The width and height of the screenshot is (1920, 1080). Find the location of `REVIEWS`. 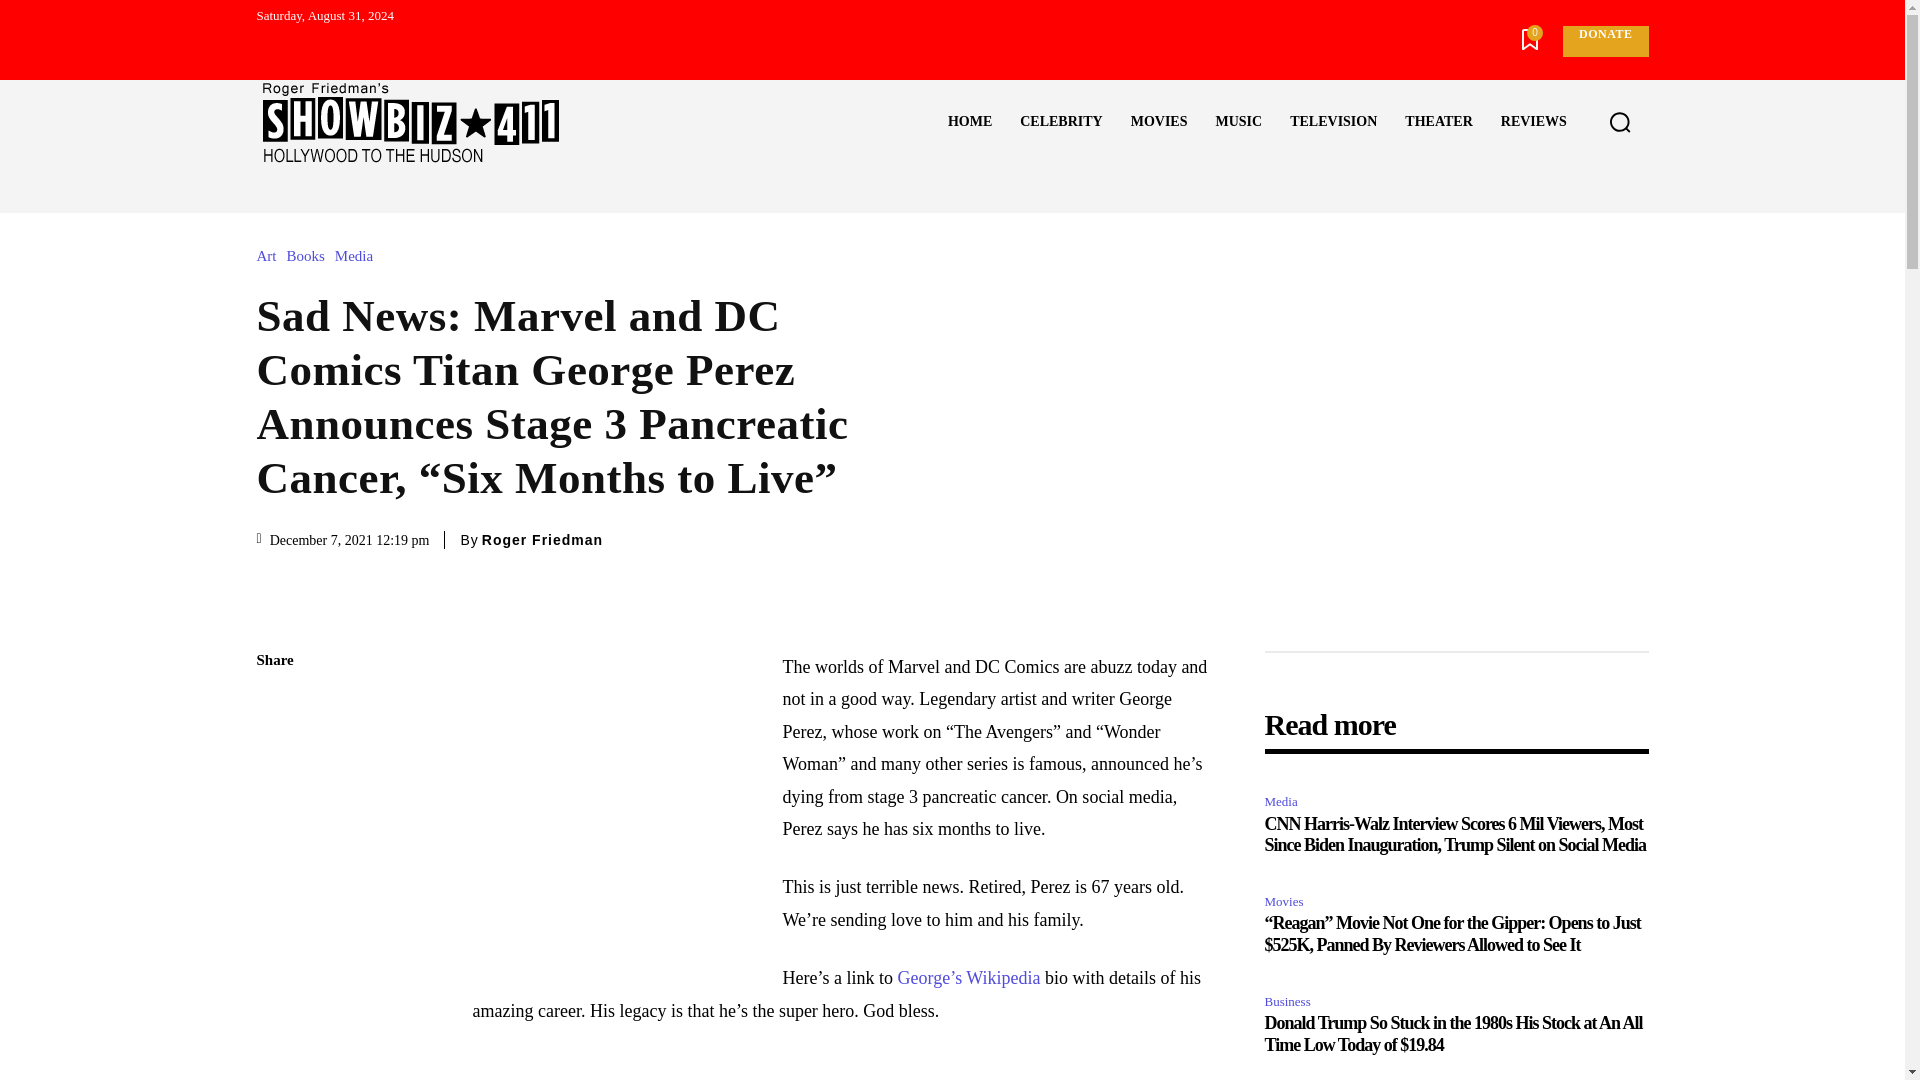

REVIEWS is located at coordinates (1533, 122).